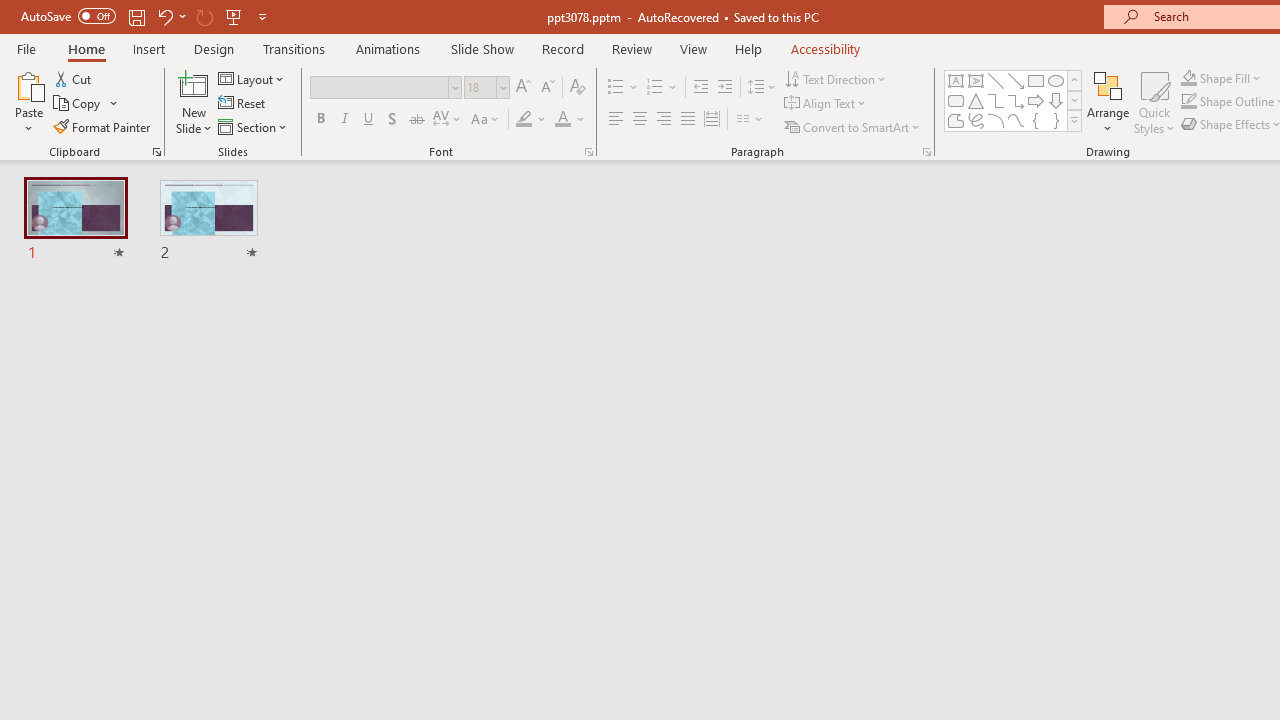  I want to click on Text Highlight Color, so click(532, 120).